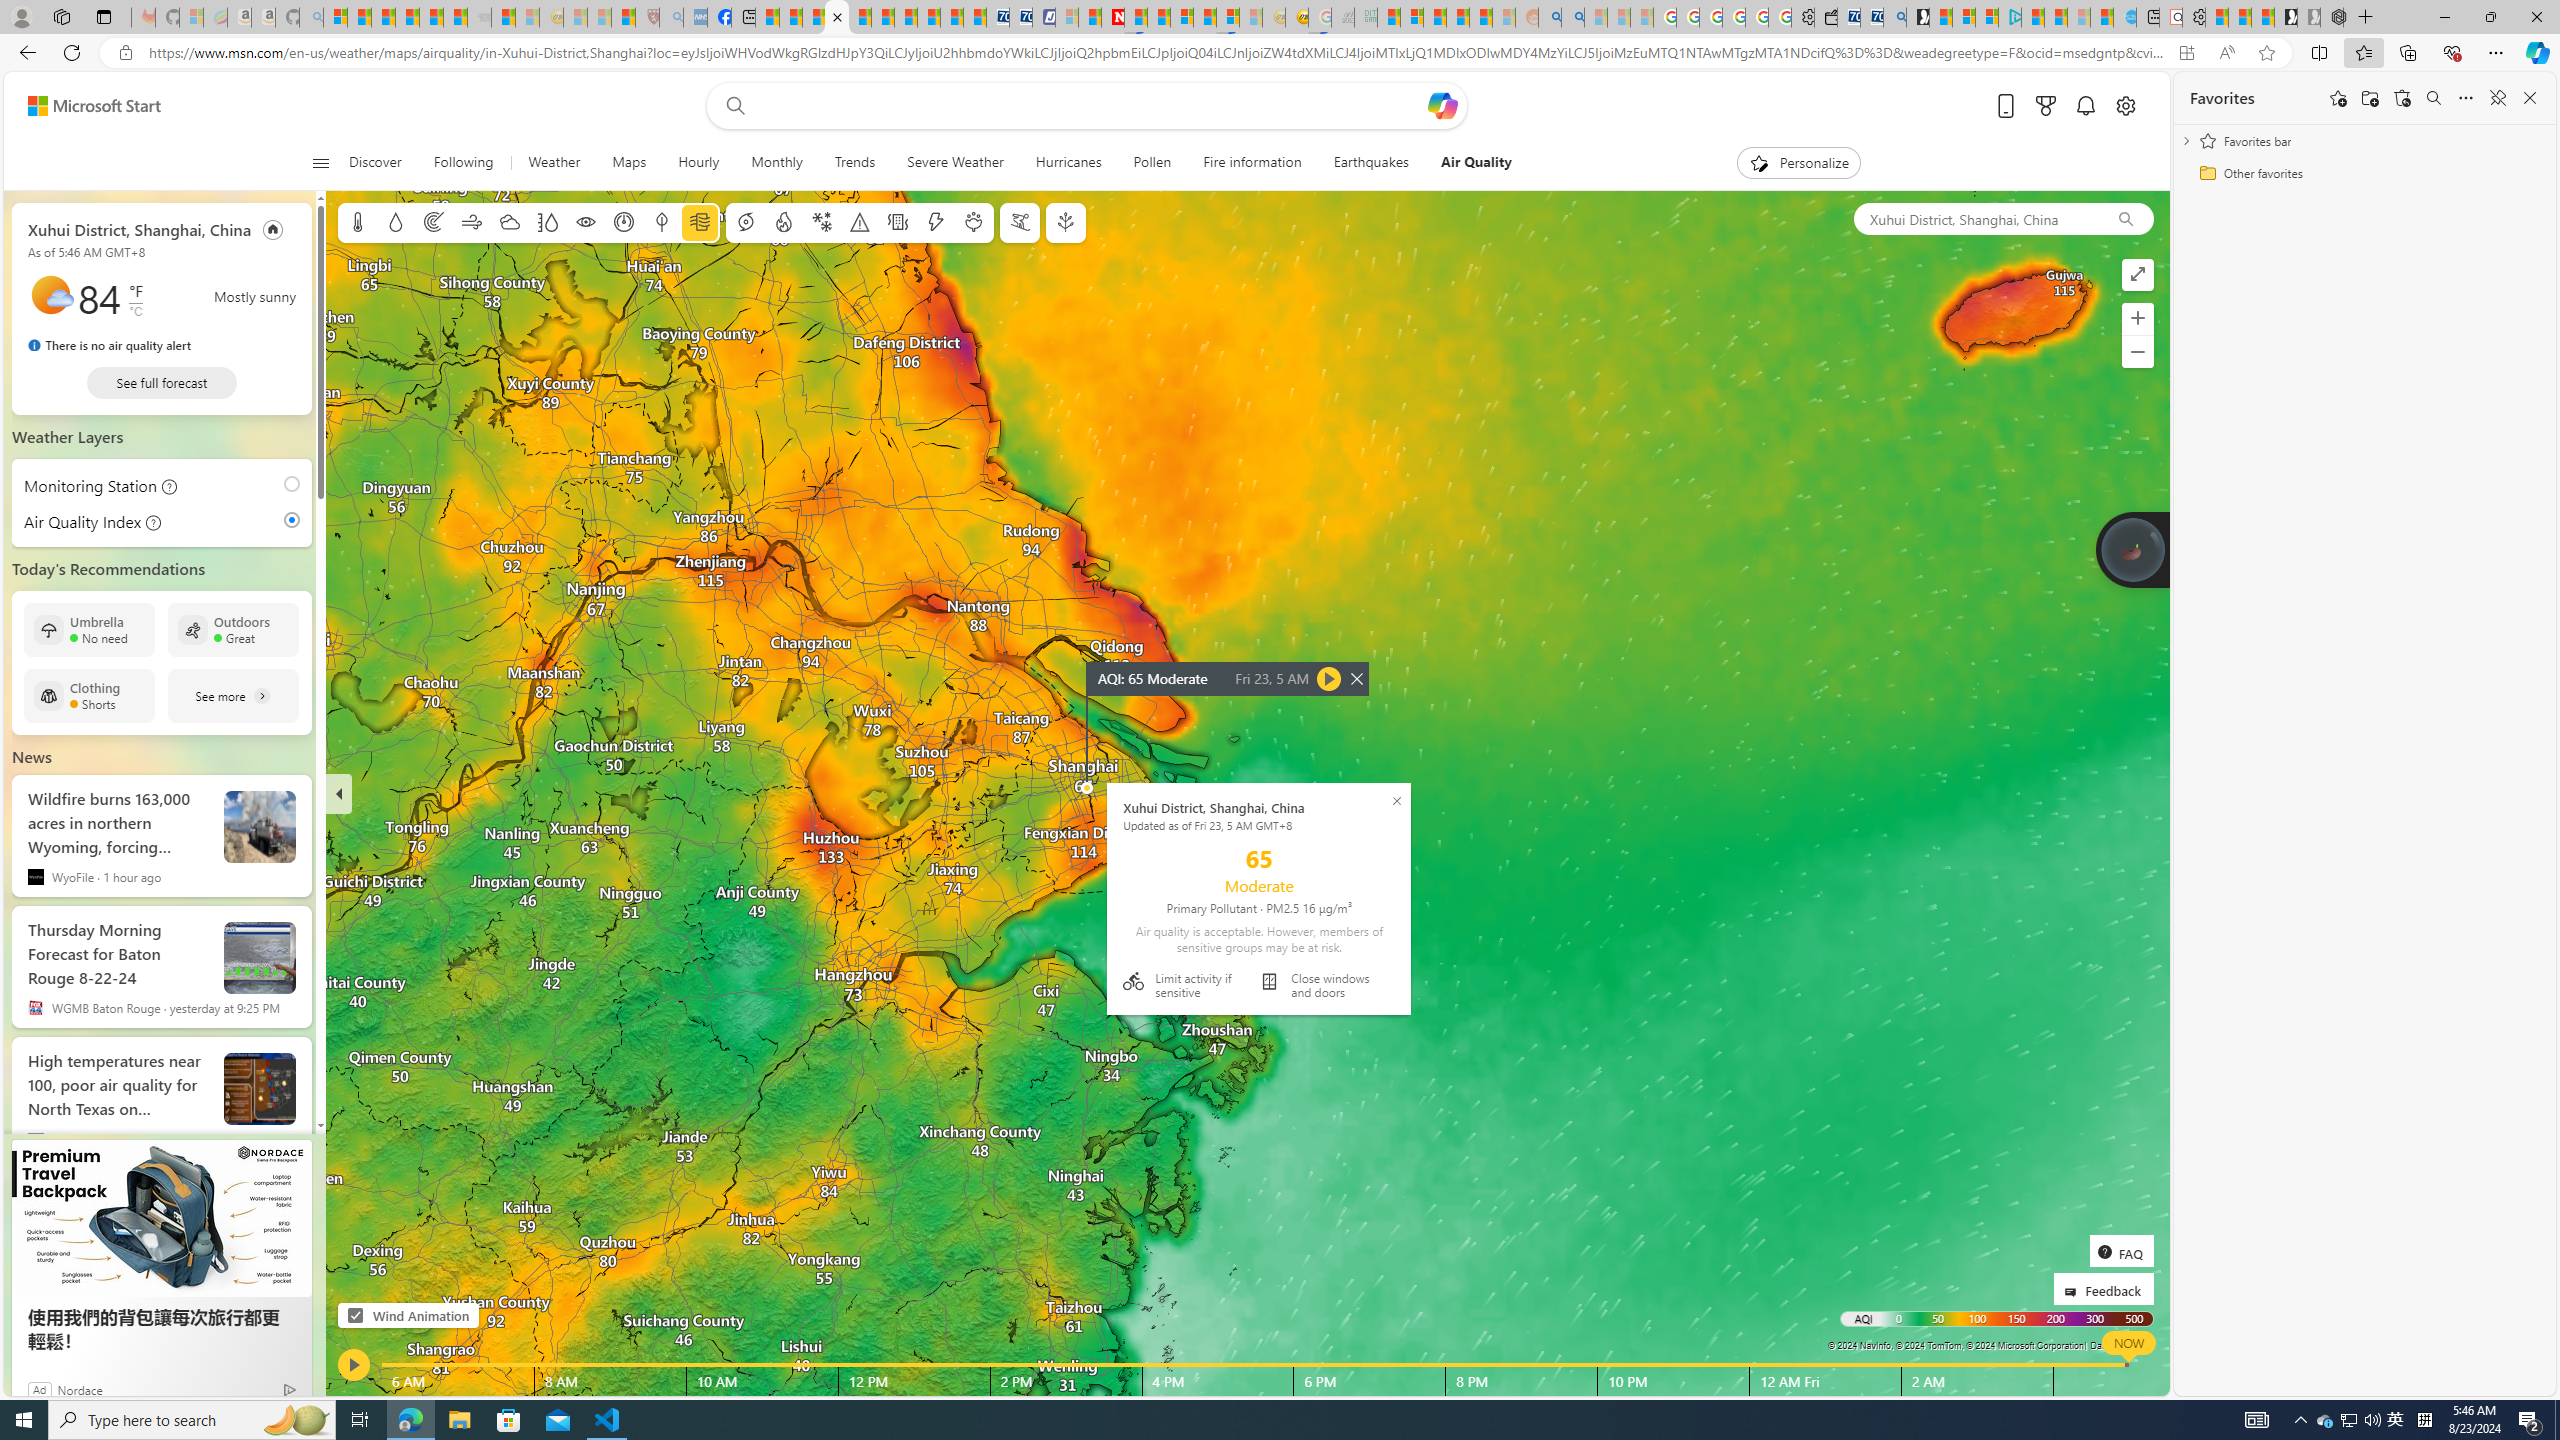 This screenshot has width=2560, height=1440. I want to click on Pollen, so click(1153, 163).